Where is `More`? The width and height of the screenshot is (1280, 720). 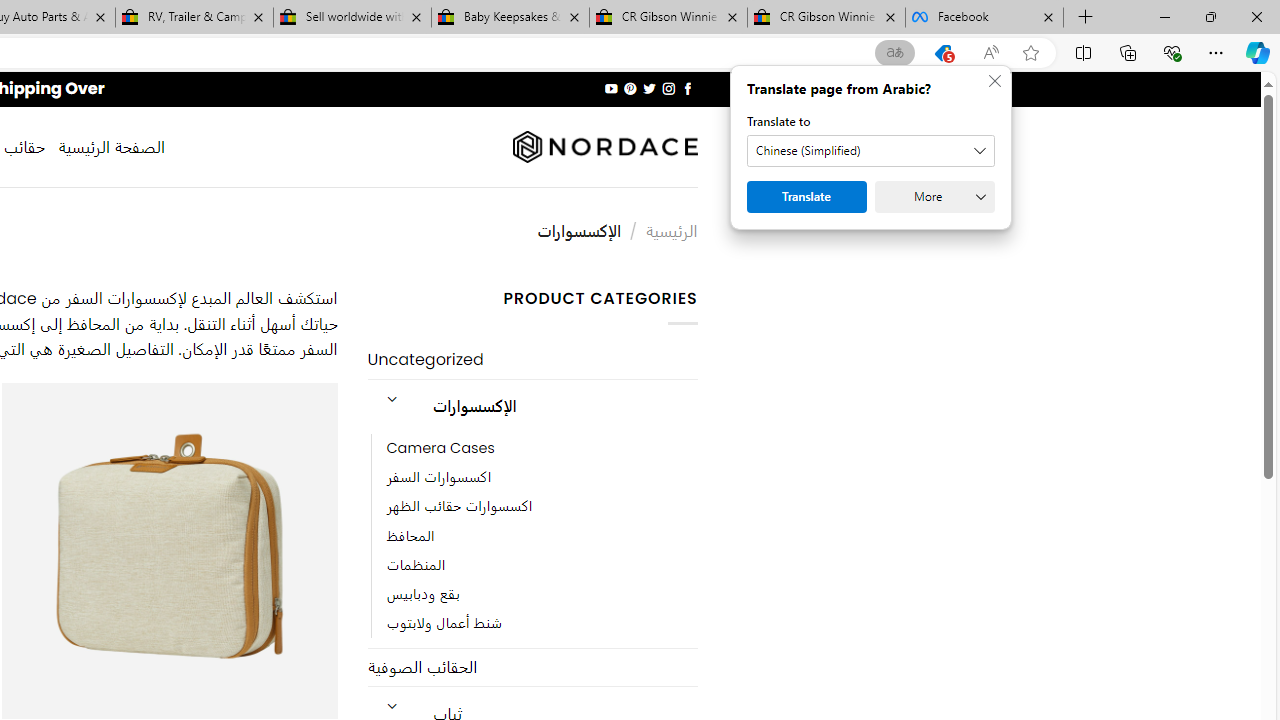
More is located at coordinates (934, 196).